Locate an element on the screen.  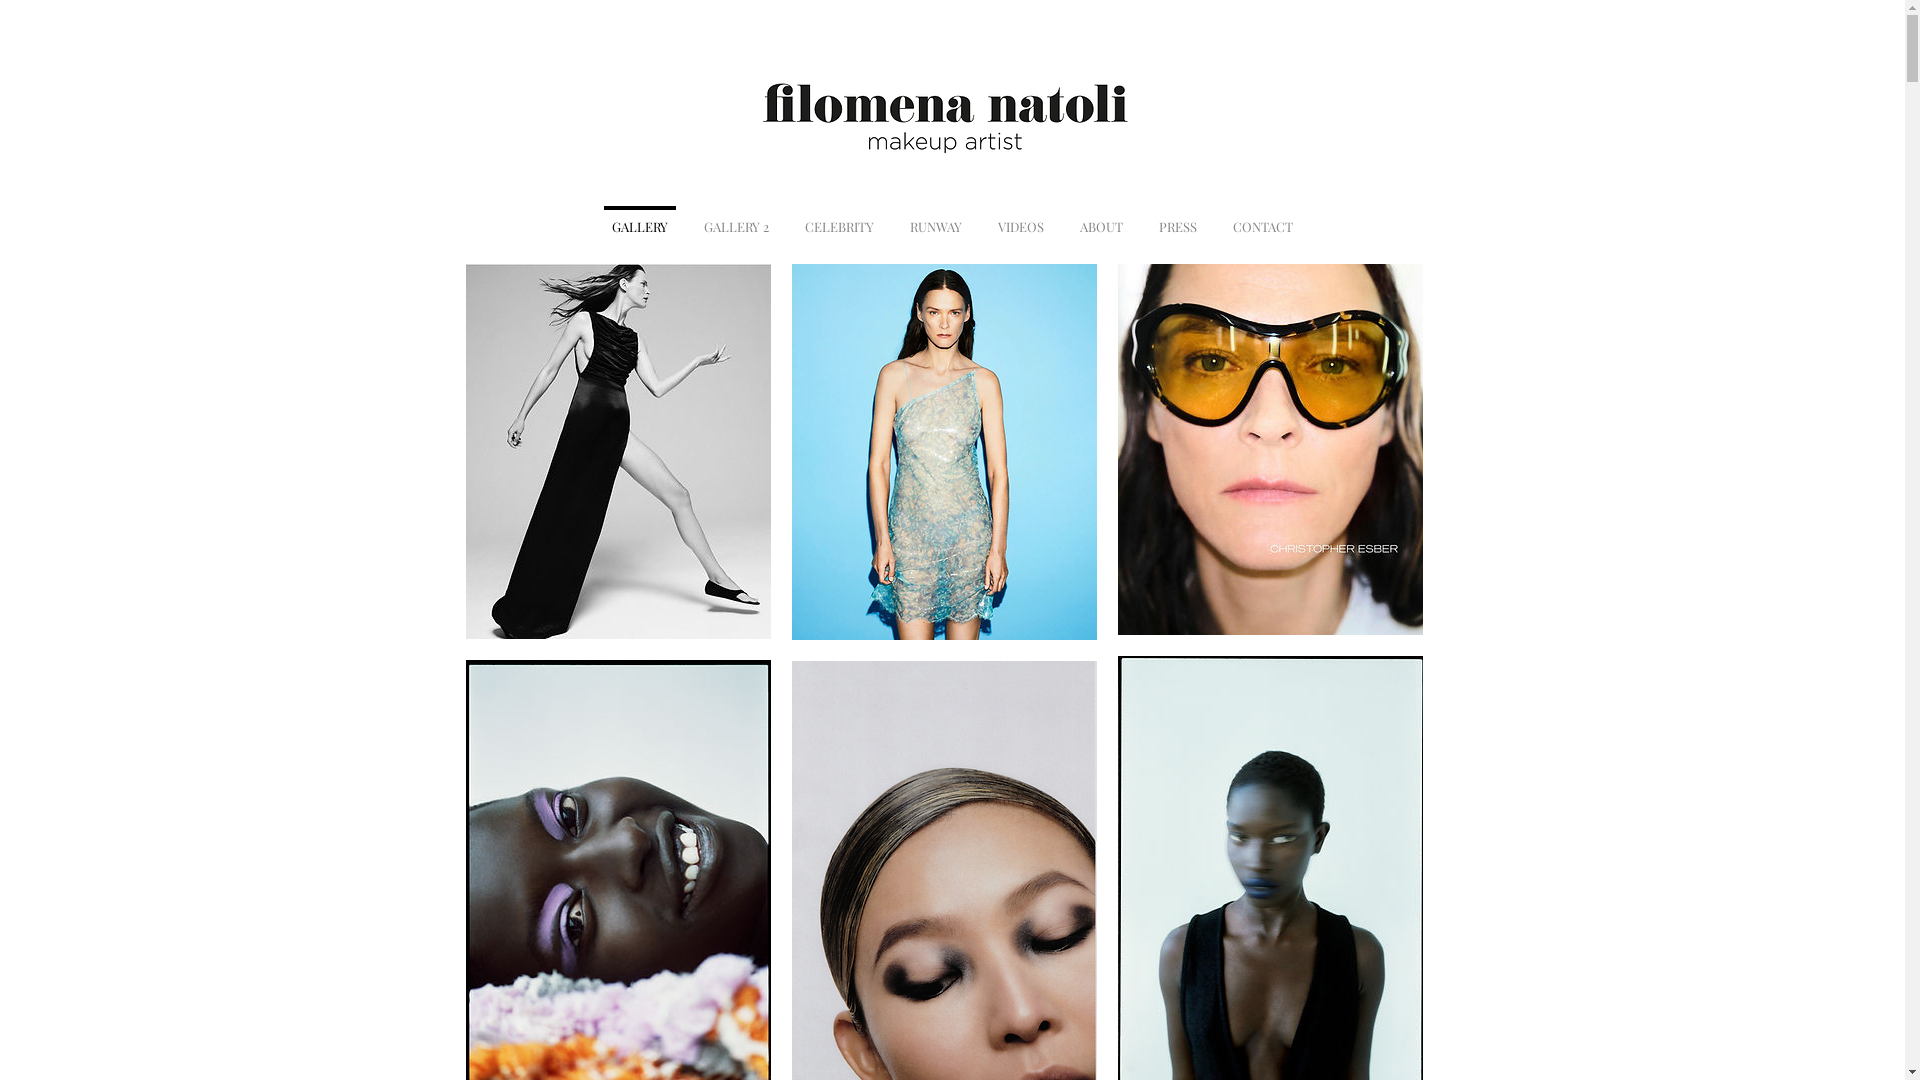
VIDEOS is located at coordinates (1020, 218).